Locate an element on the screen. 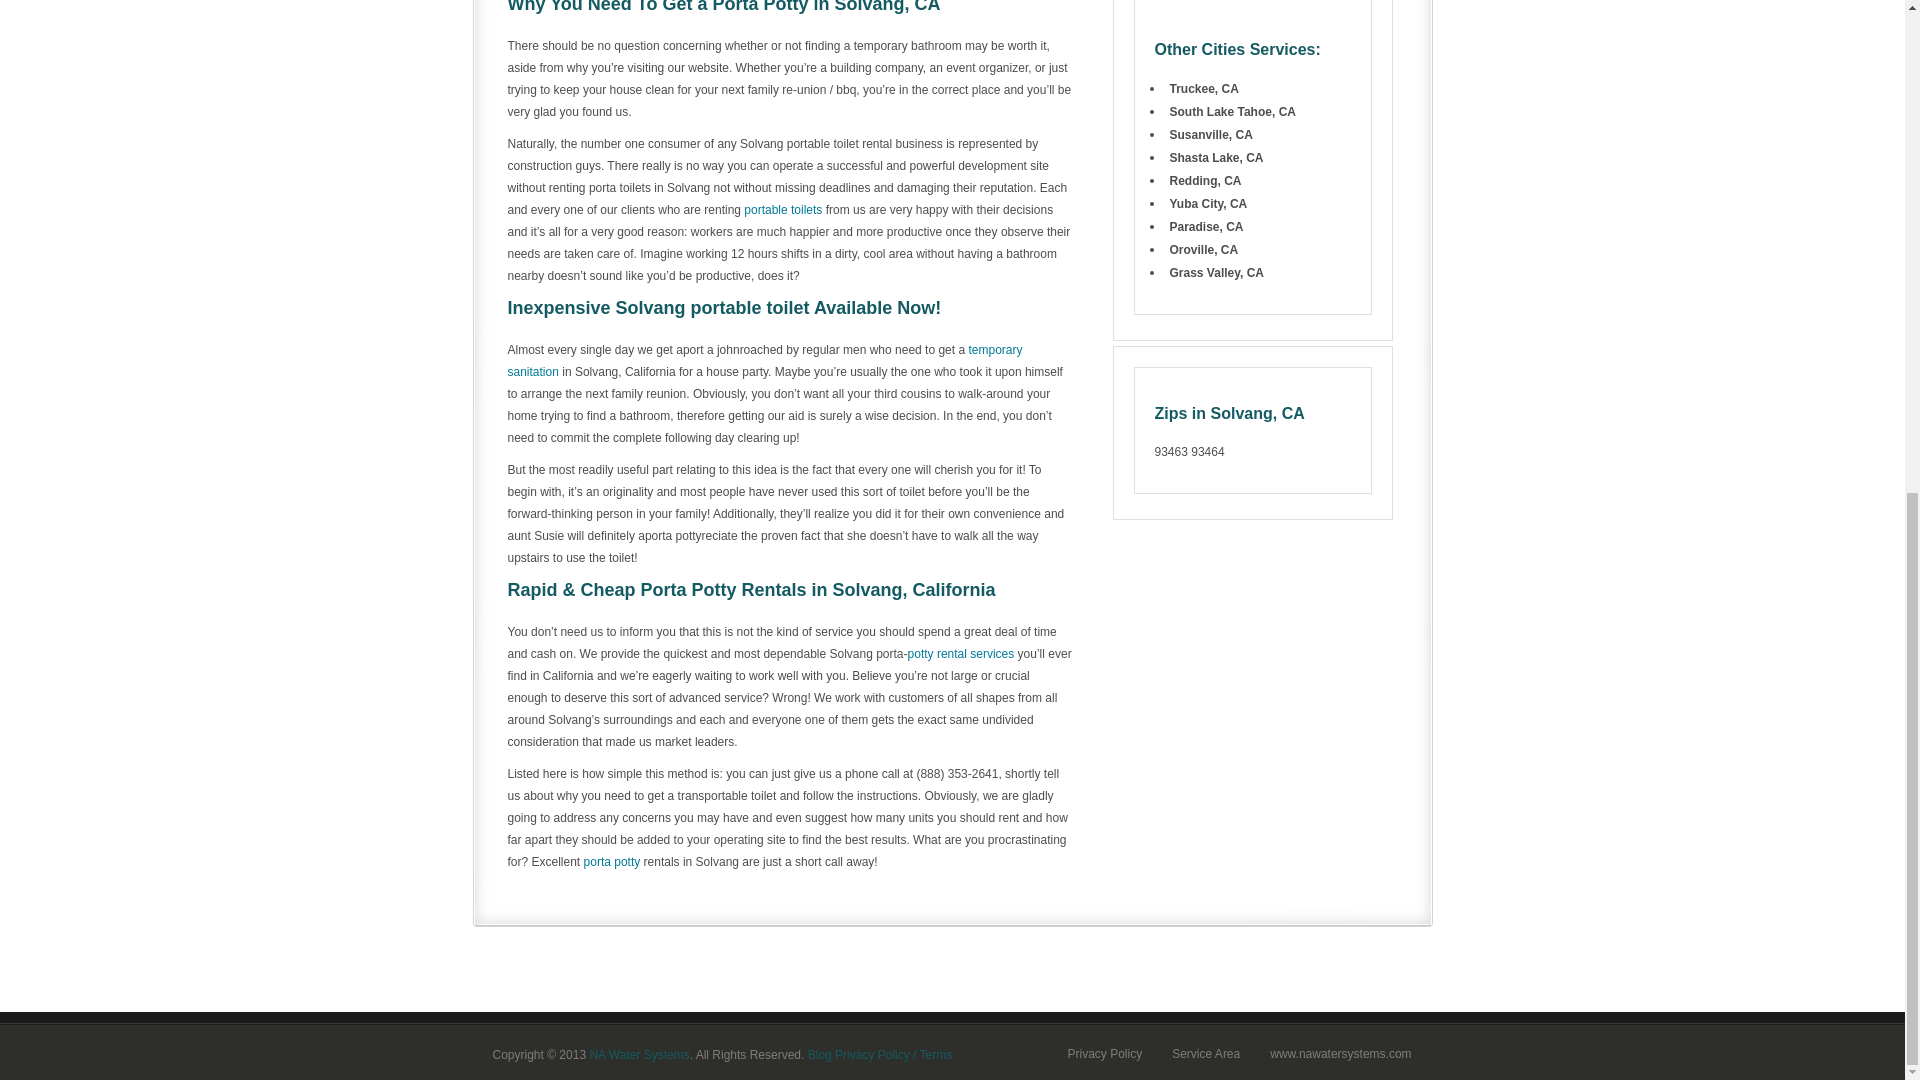  Blog is located at coordinates (820, 1054).